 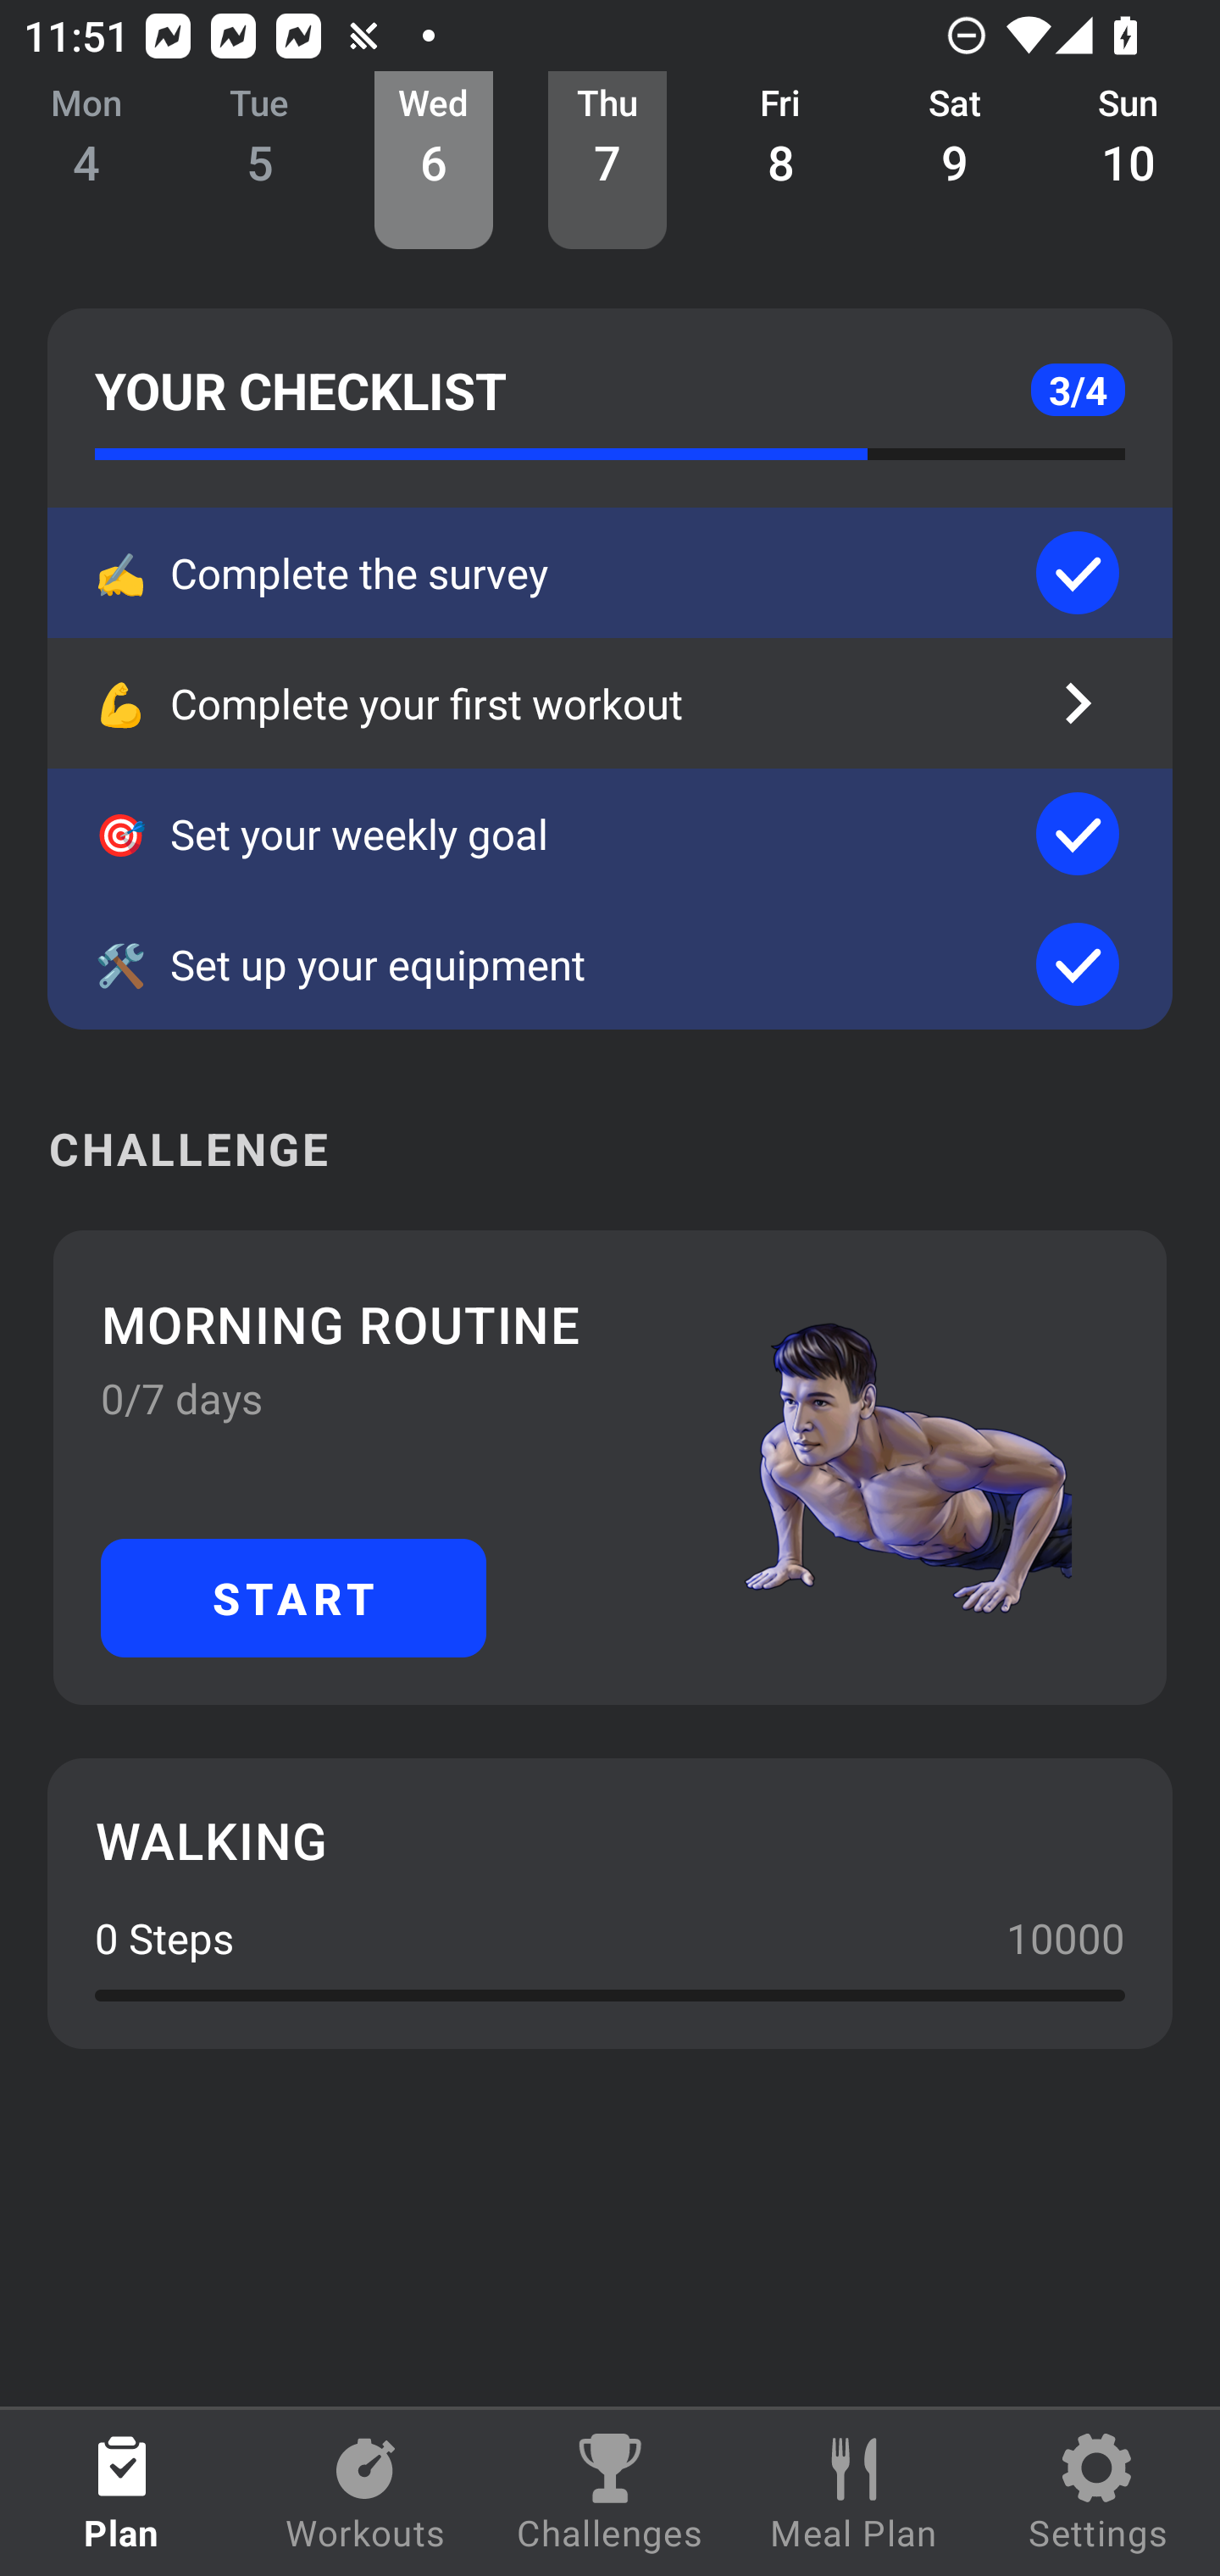 What do you see at coordinates (610, 702) in the screenshot?
I see `💪 Complete your first workout` at bounding box center [610, 702].